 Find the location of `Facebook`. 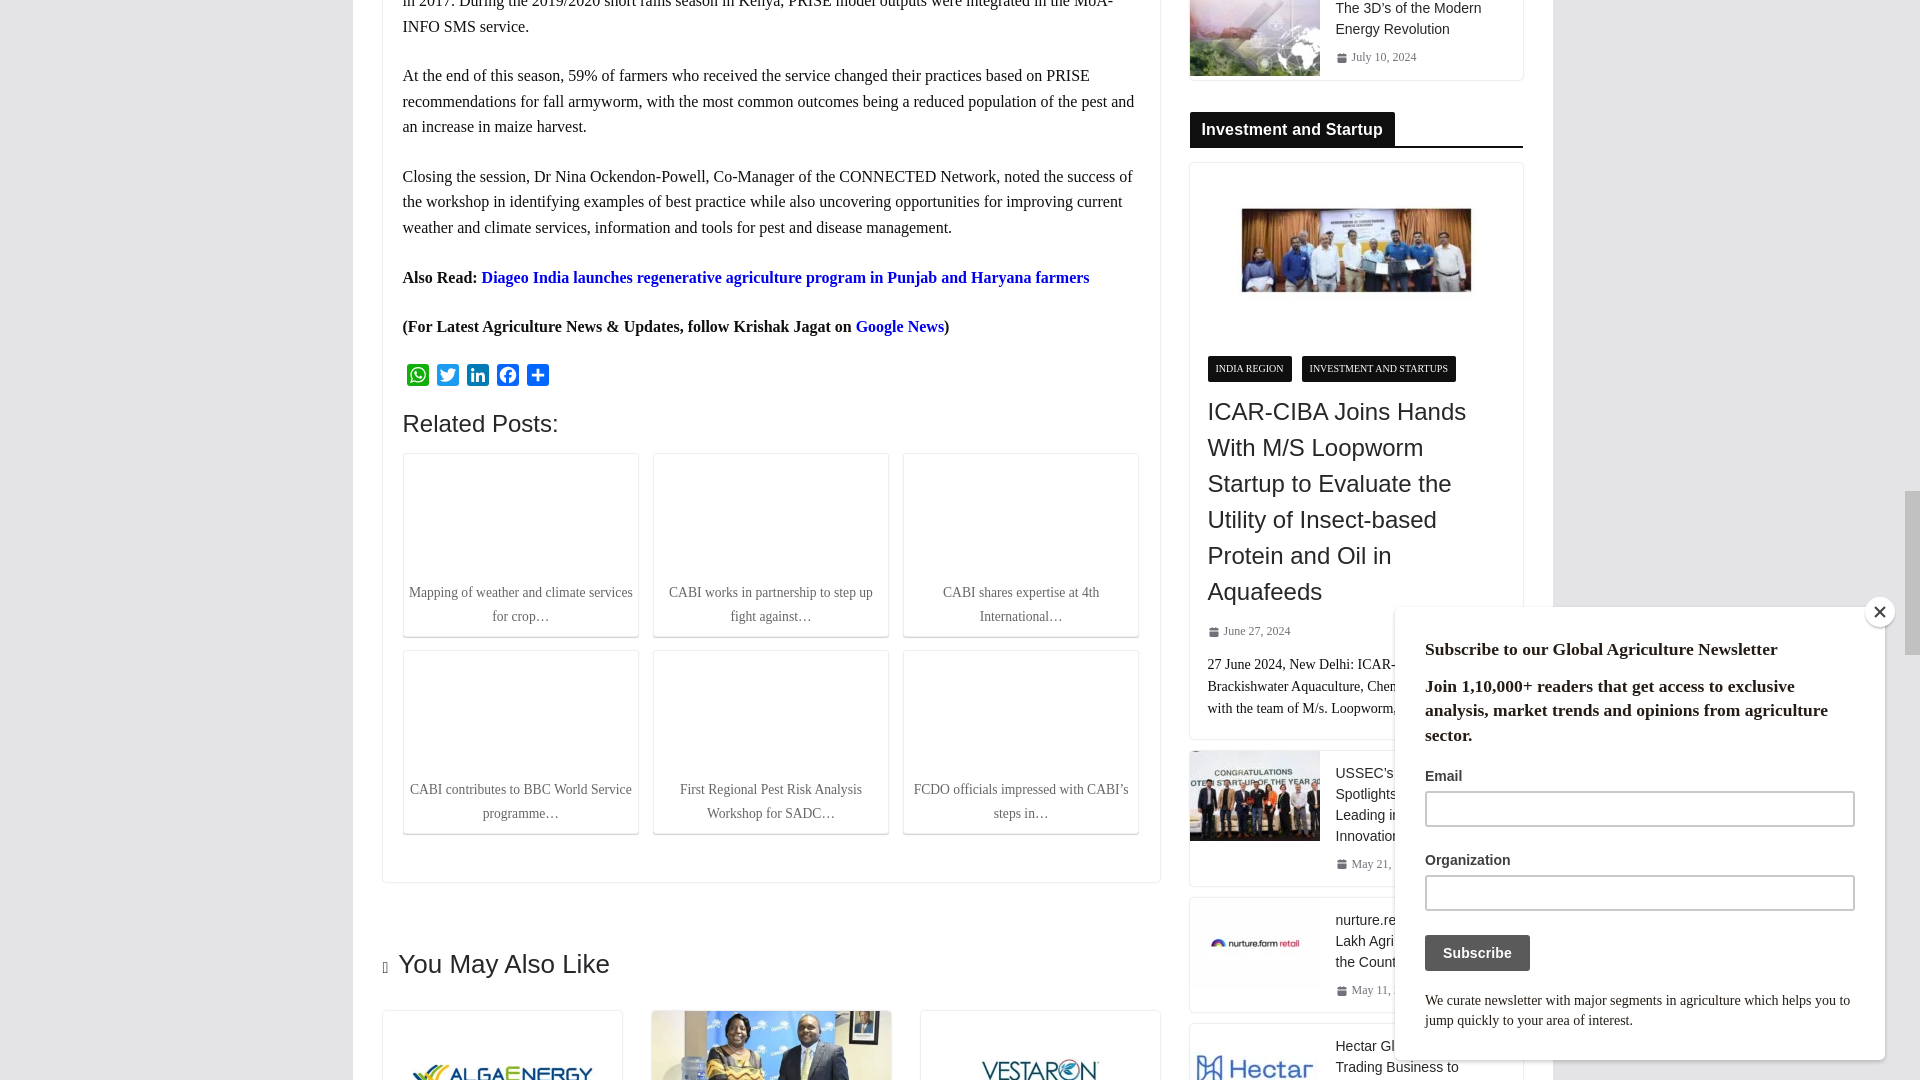

Facebook is located at coordinates (506, 378).